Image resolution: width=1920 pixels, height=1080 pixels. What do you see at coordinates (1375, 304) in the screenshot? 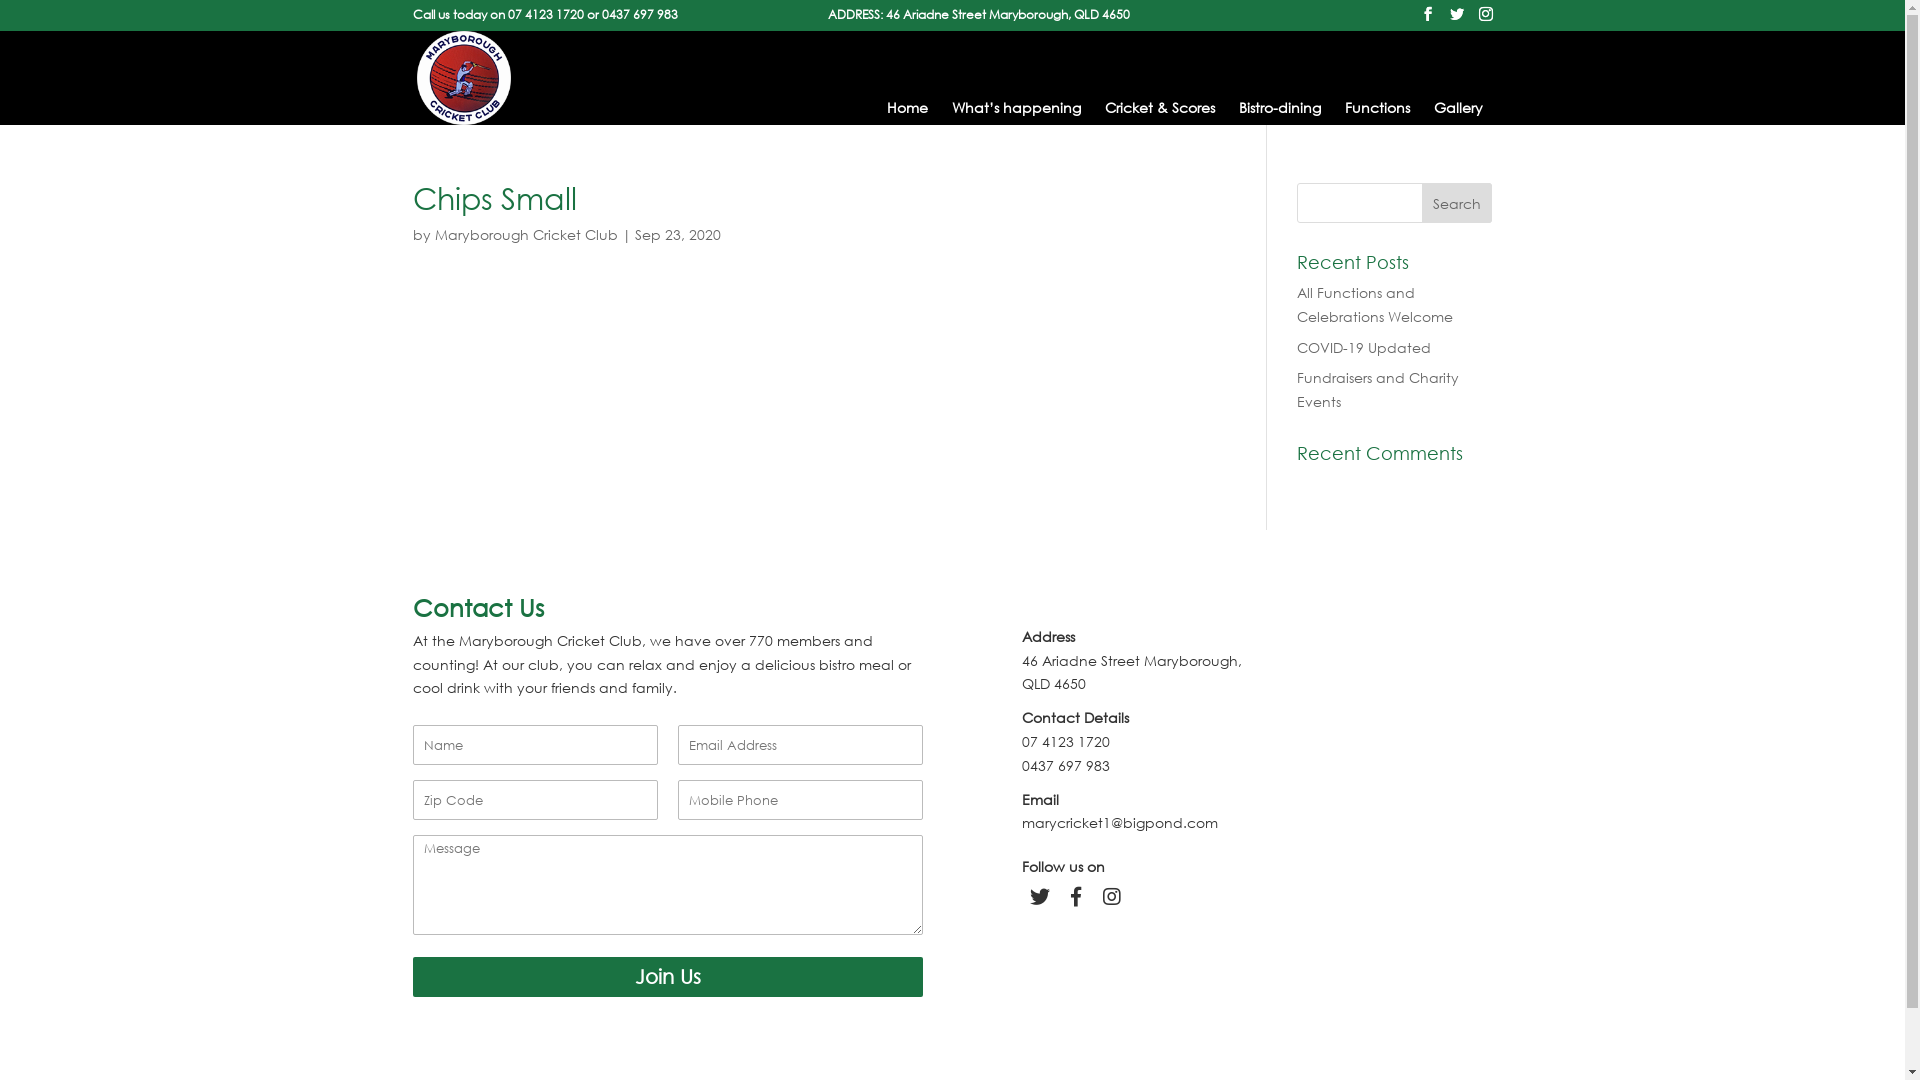
I see `All Functions and Celebrations Welcome` at bounding box center [1375, 304].